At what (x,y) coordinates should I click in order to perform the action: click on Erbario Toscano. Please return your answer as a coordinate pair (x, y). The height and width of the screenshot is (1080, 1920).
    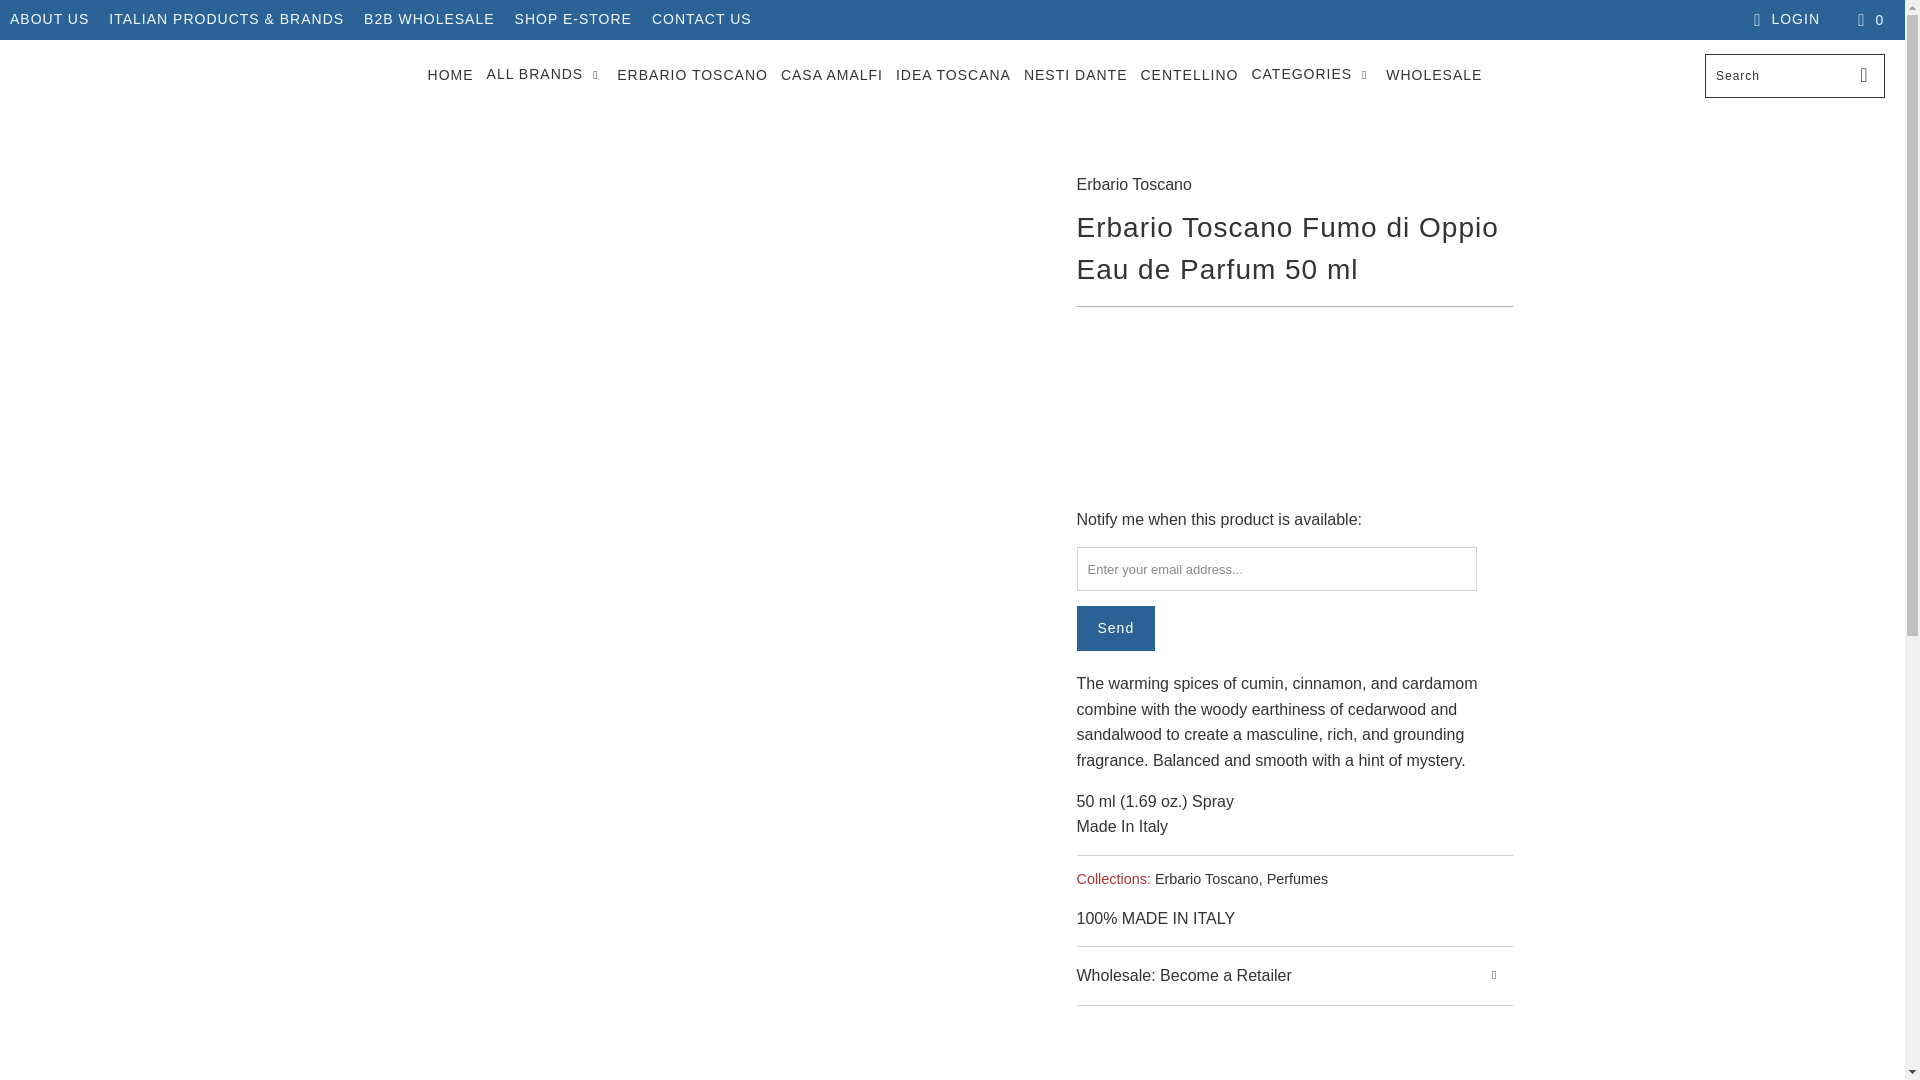
    Looking at the image, I should click on (1207, 878).